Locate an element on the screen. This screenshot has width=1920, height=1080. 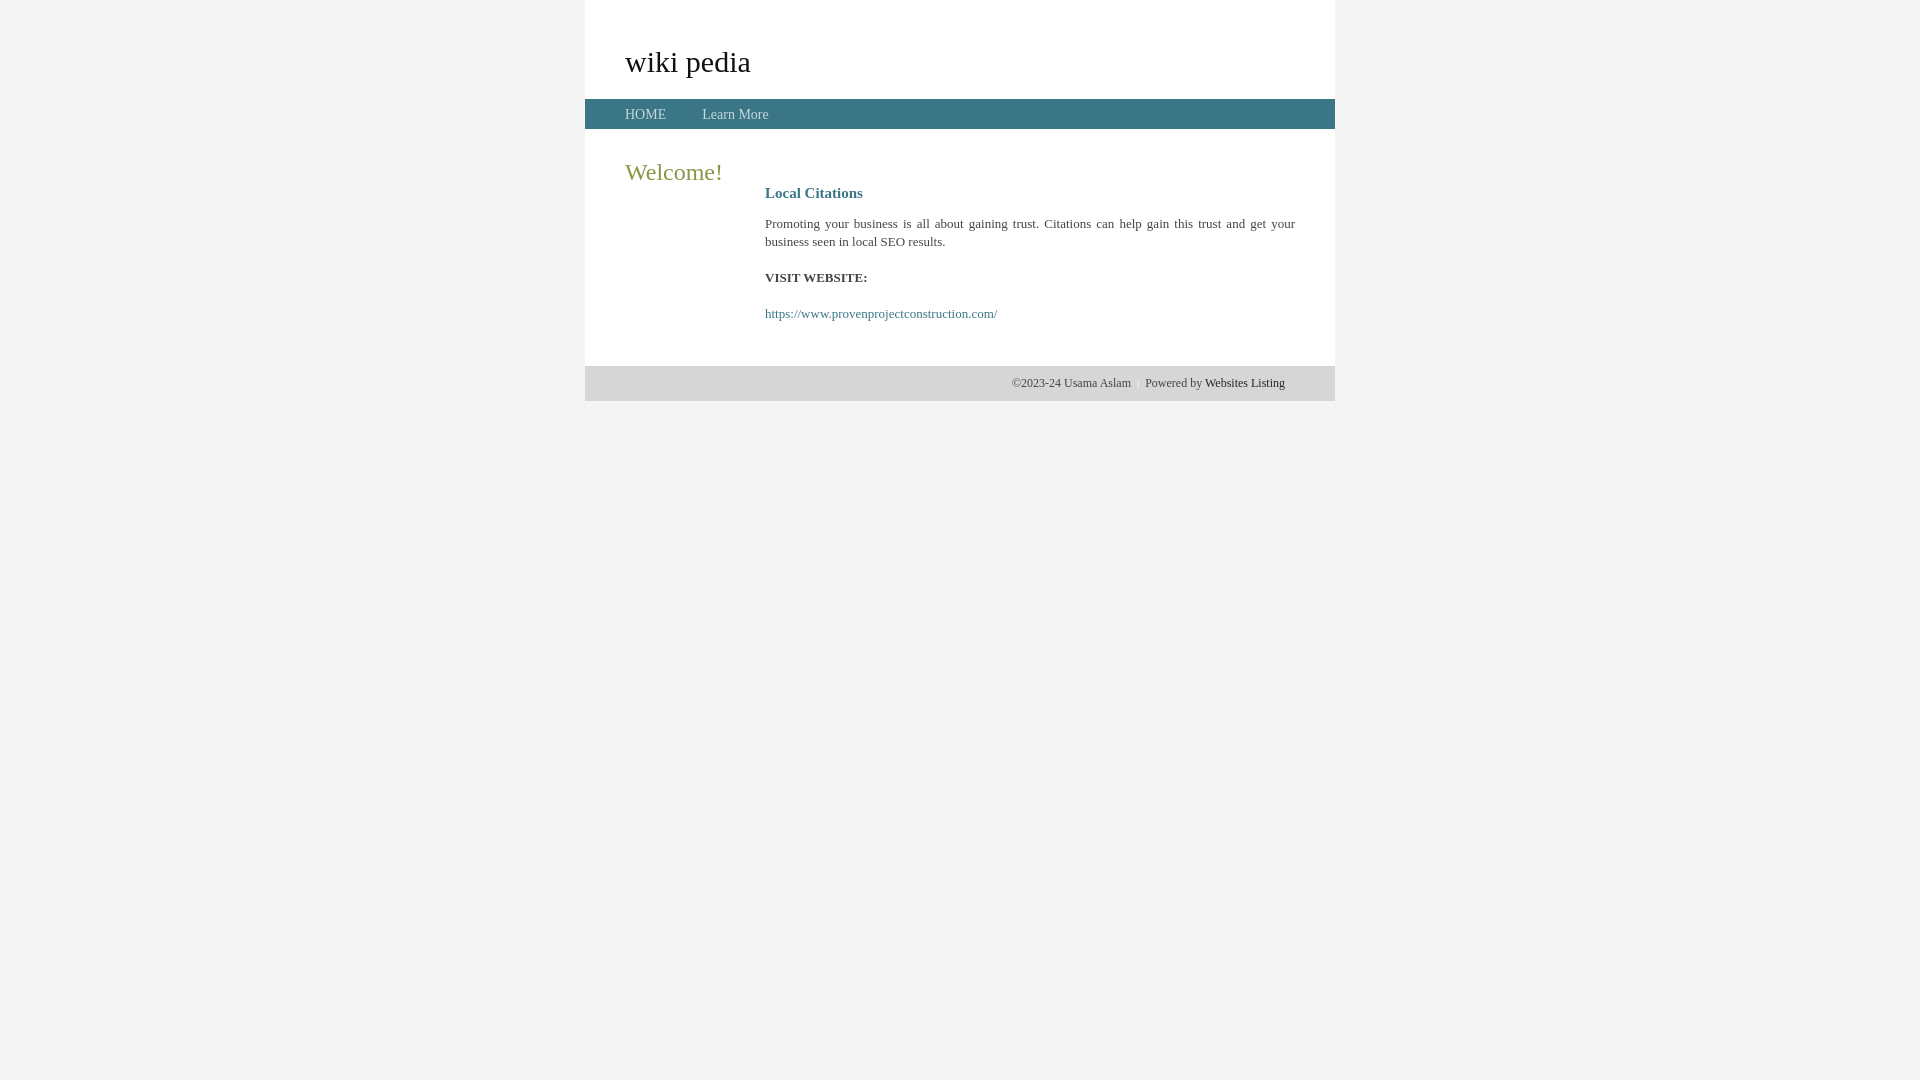
Learn More is located at coordinates (735, 114).